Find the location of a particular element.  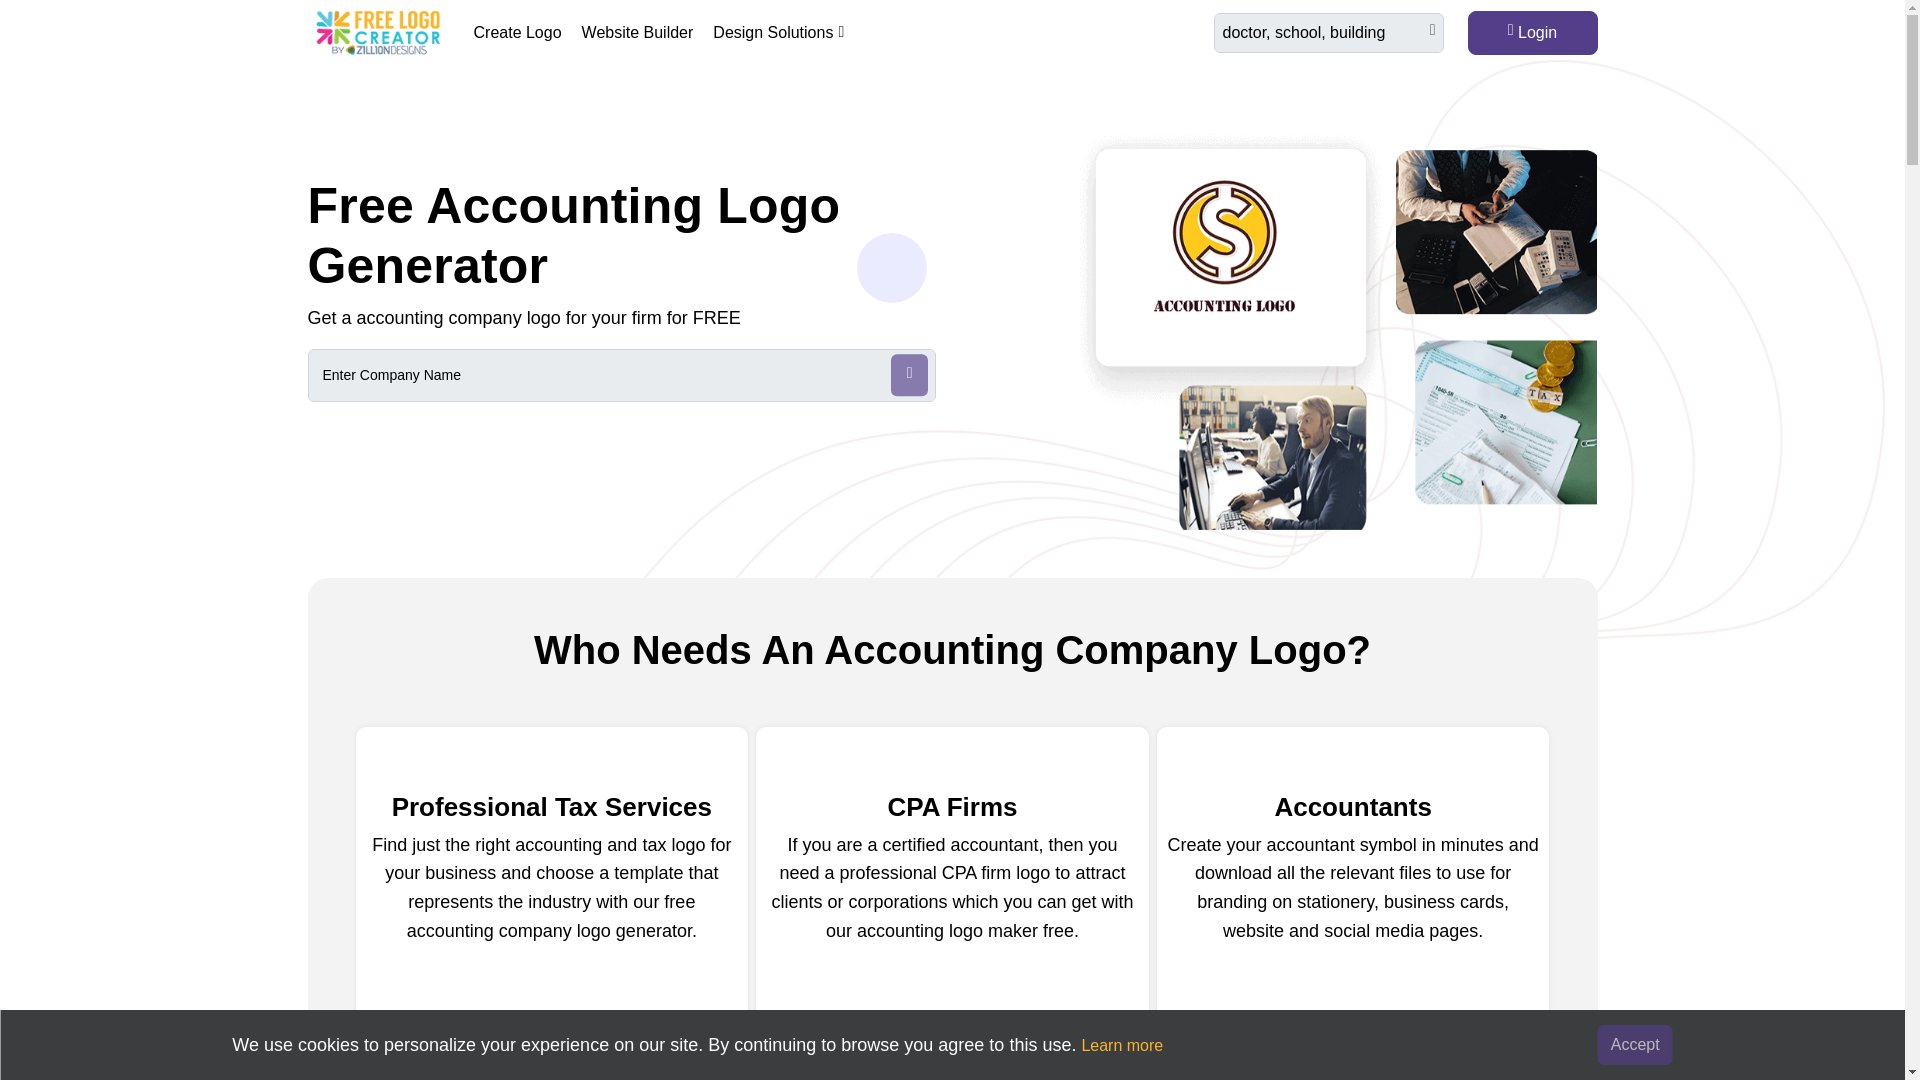

Create Logo is located at coordinates (518, 32).